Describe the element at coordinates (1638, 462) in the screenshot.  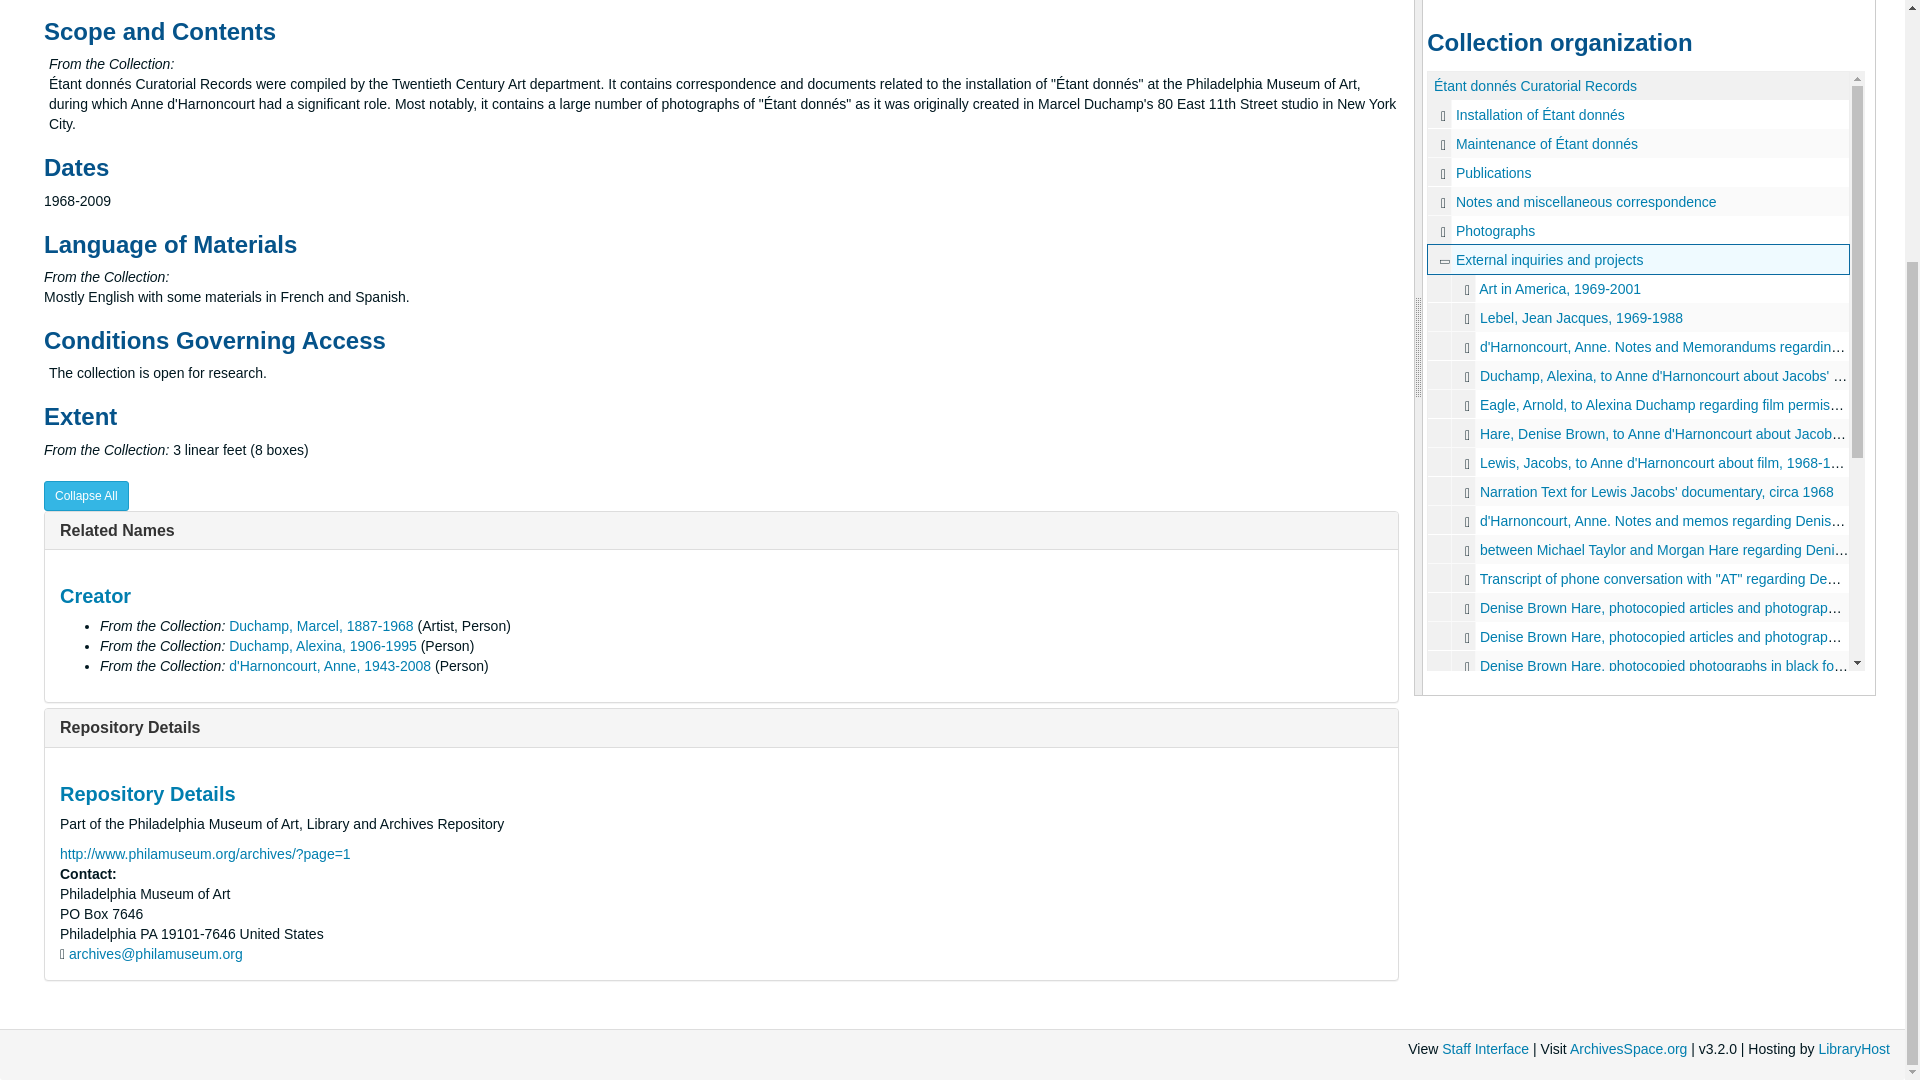
I see `Lewis, Jacobs, to Anne d'Harnoncourt about film` at that location.